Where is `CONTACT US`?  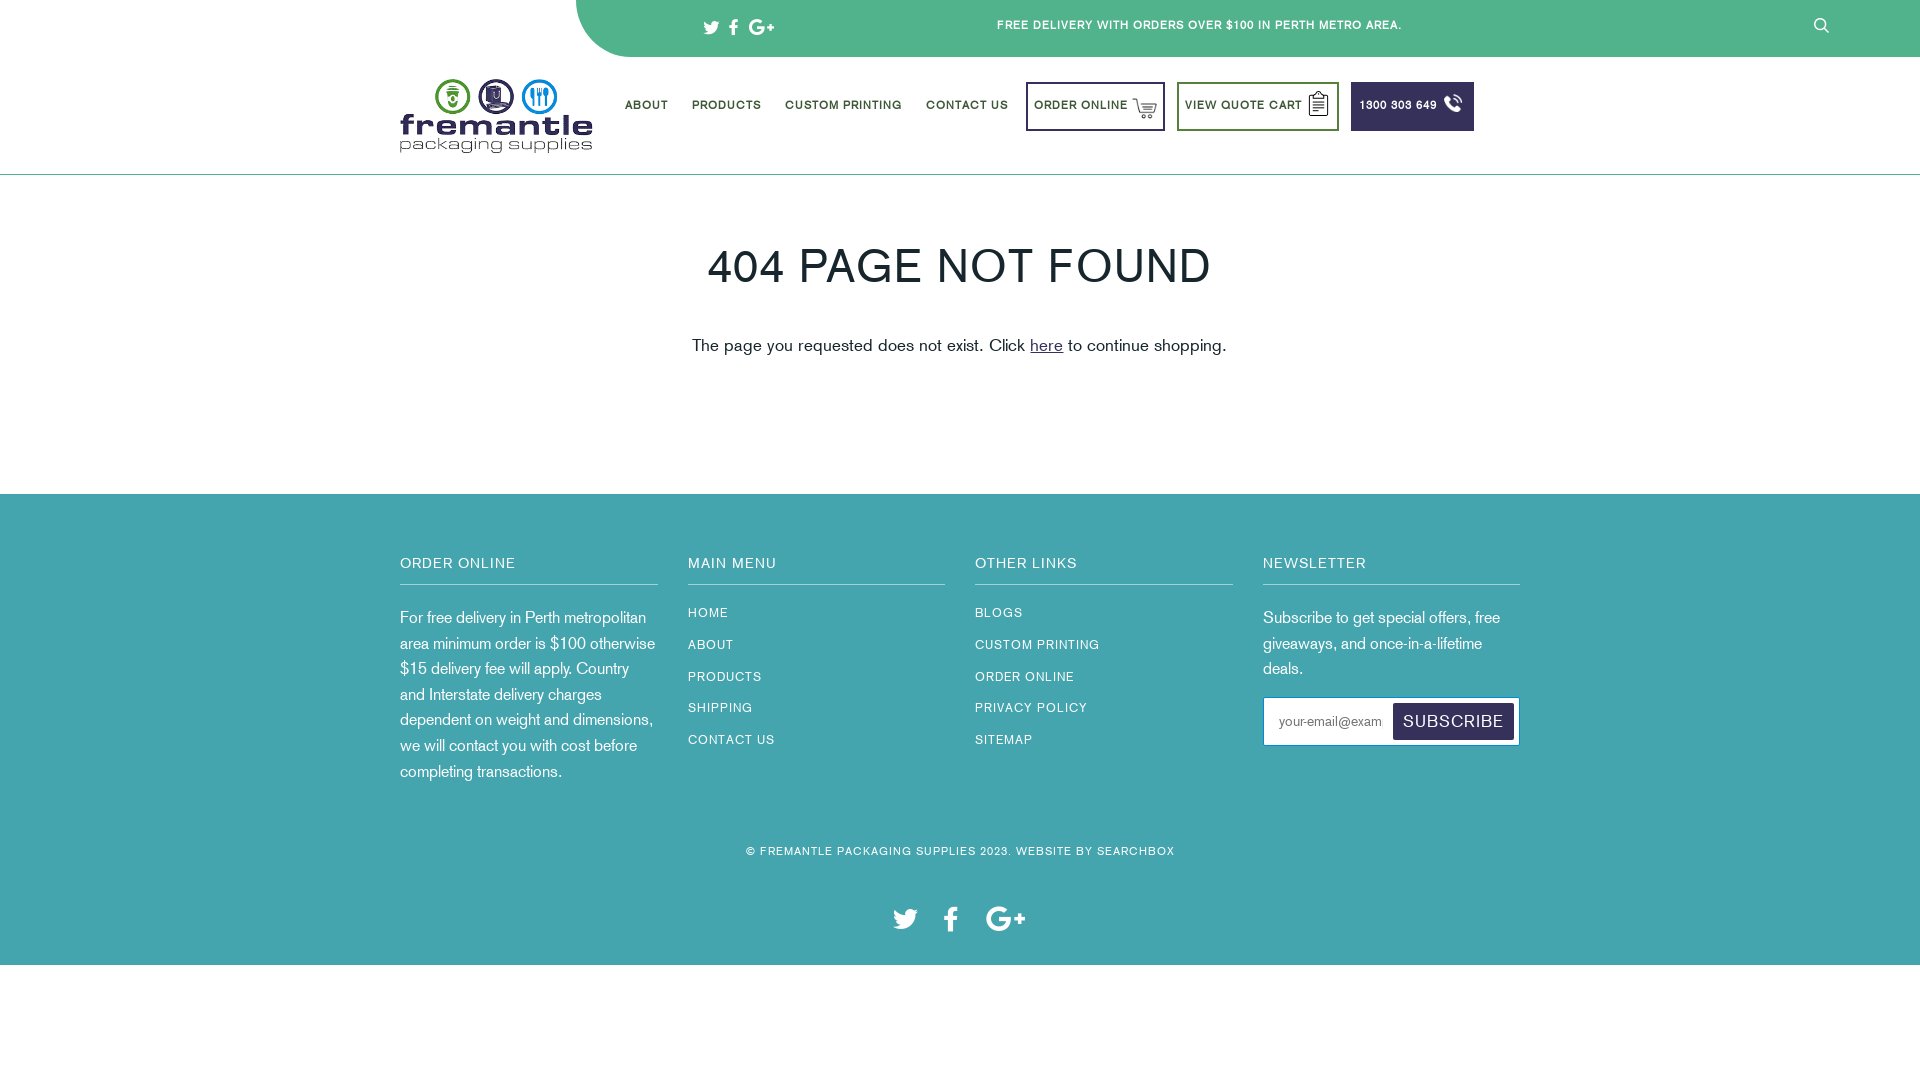 CONTACT US is located at coordinates (732, 740).